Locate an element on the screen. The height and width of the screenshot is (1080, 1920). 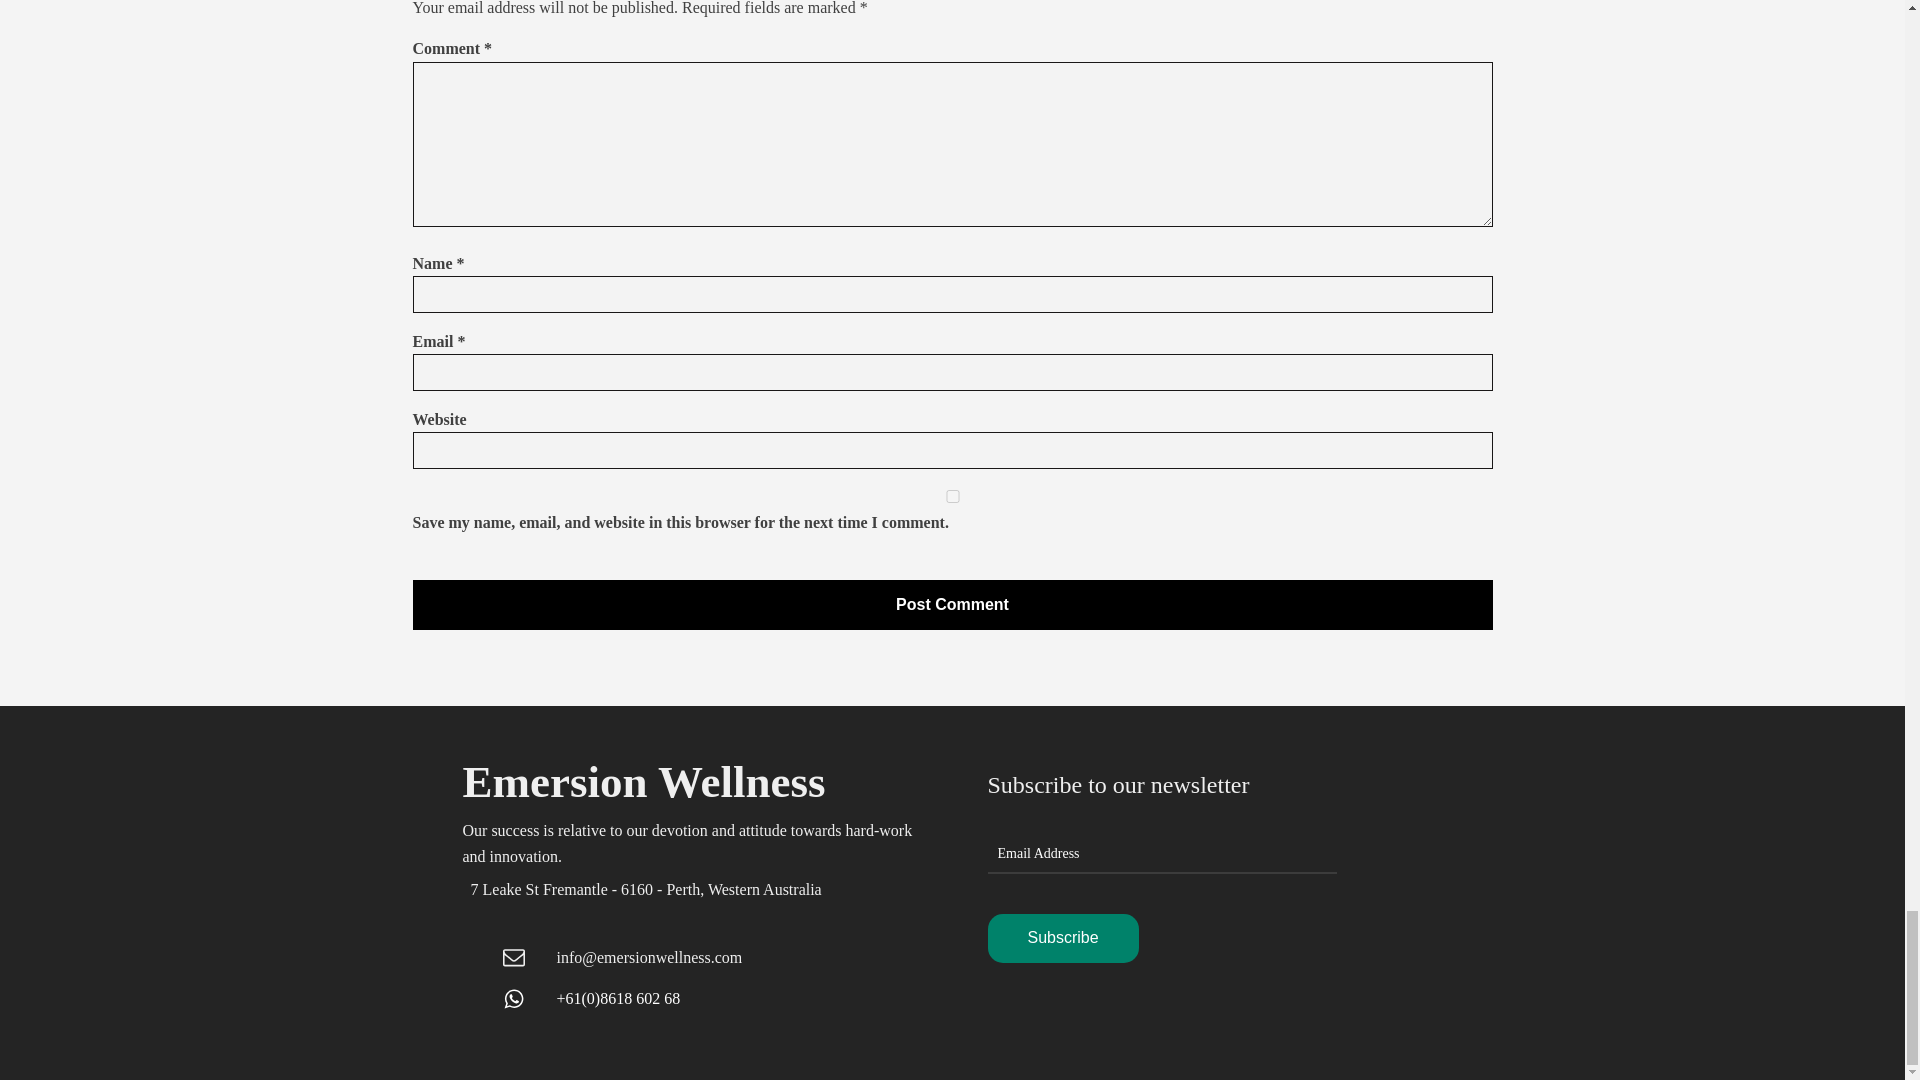
yes is located at coordinates (952, 496).